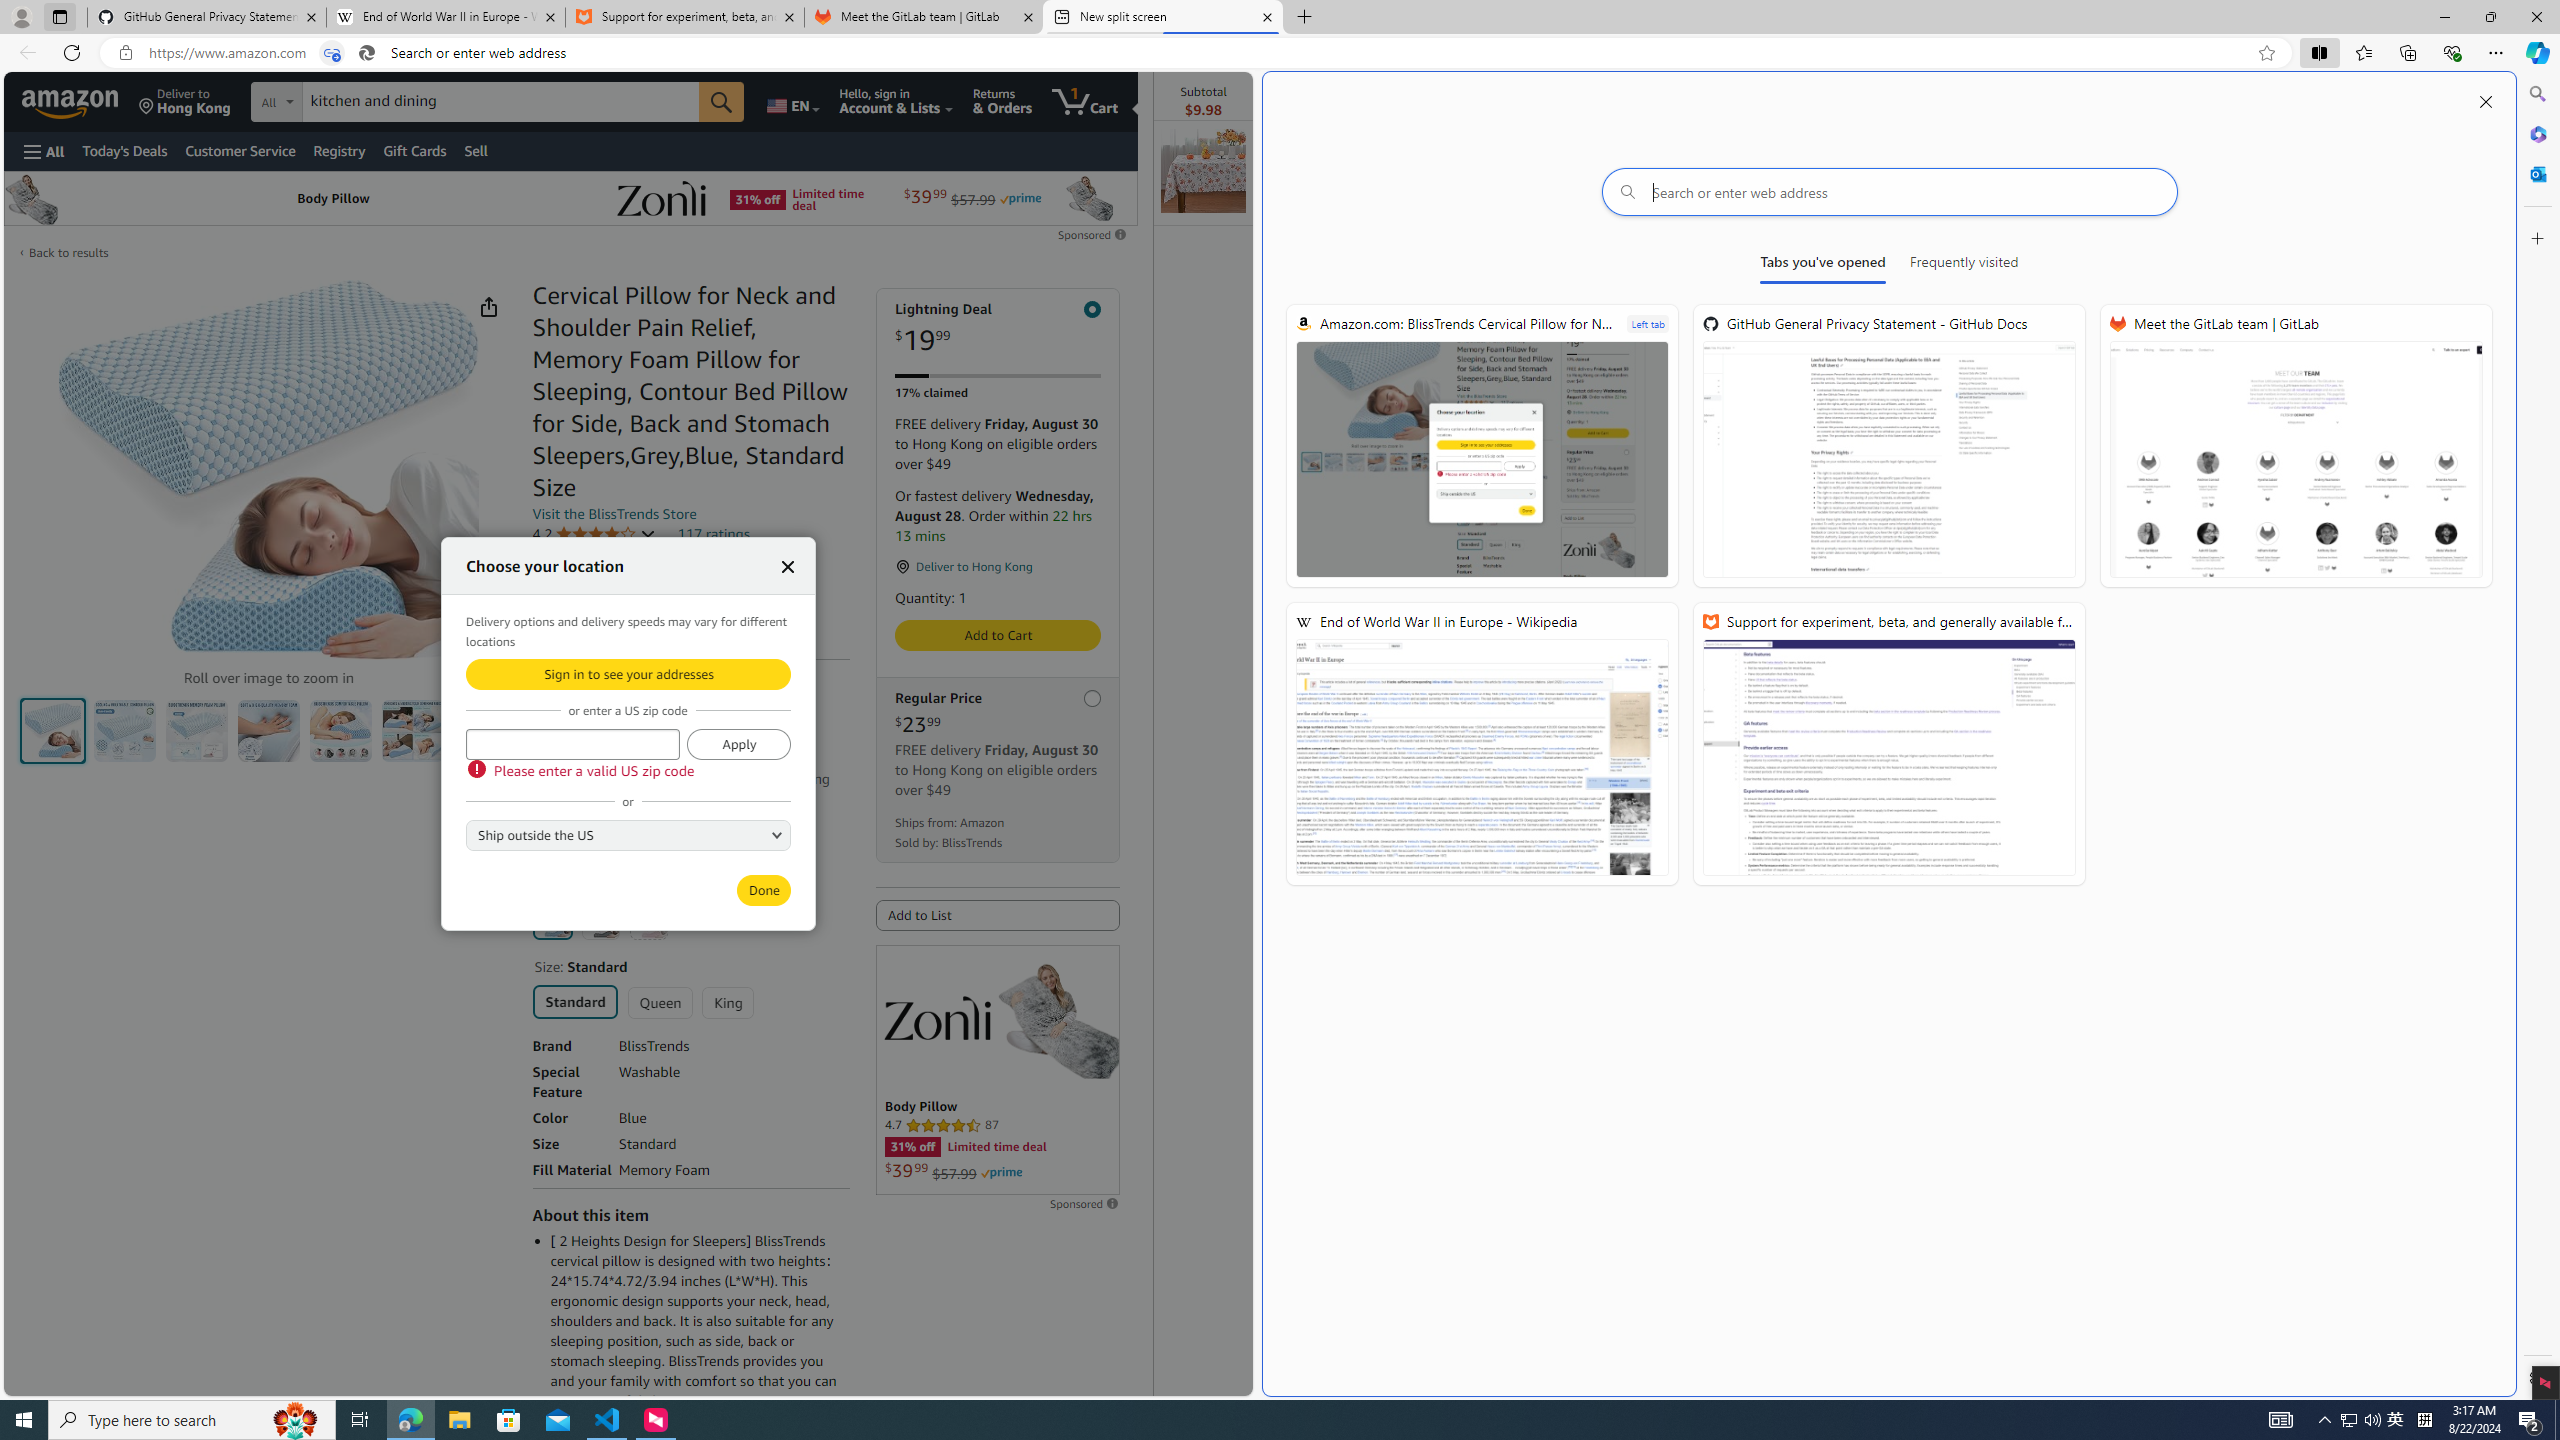 This screenshot has width=2560, height=1440. Describe the element at coordinates (572, 744) in the screenshot. I see `or enter a US zip code` at that location.